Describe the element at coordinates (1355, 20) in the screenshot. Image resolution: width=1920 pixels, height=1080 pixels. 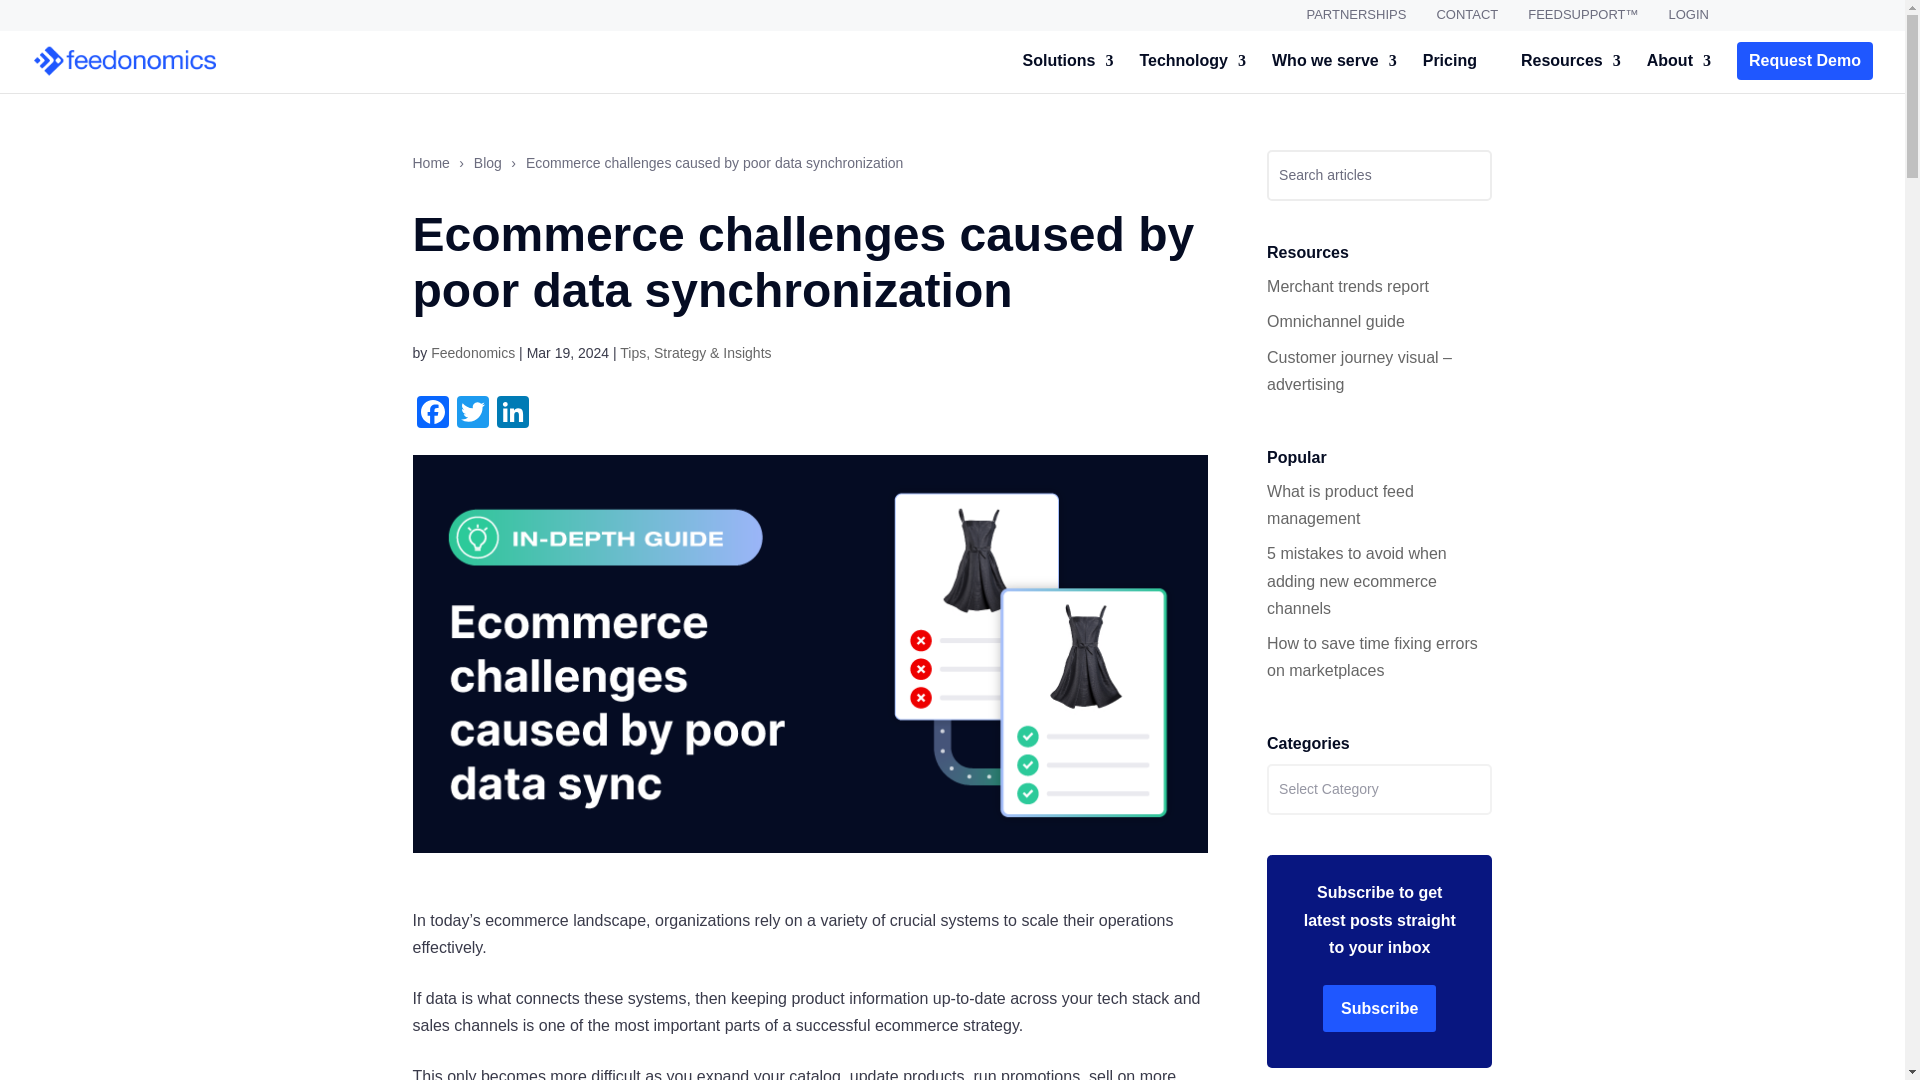
I see `PARTNERSHIPS` at that location.